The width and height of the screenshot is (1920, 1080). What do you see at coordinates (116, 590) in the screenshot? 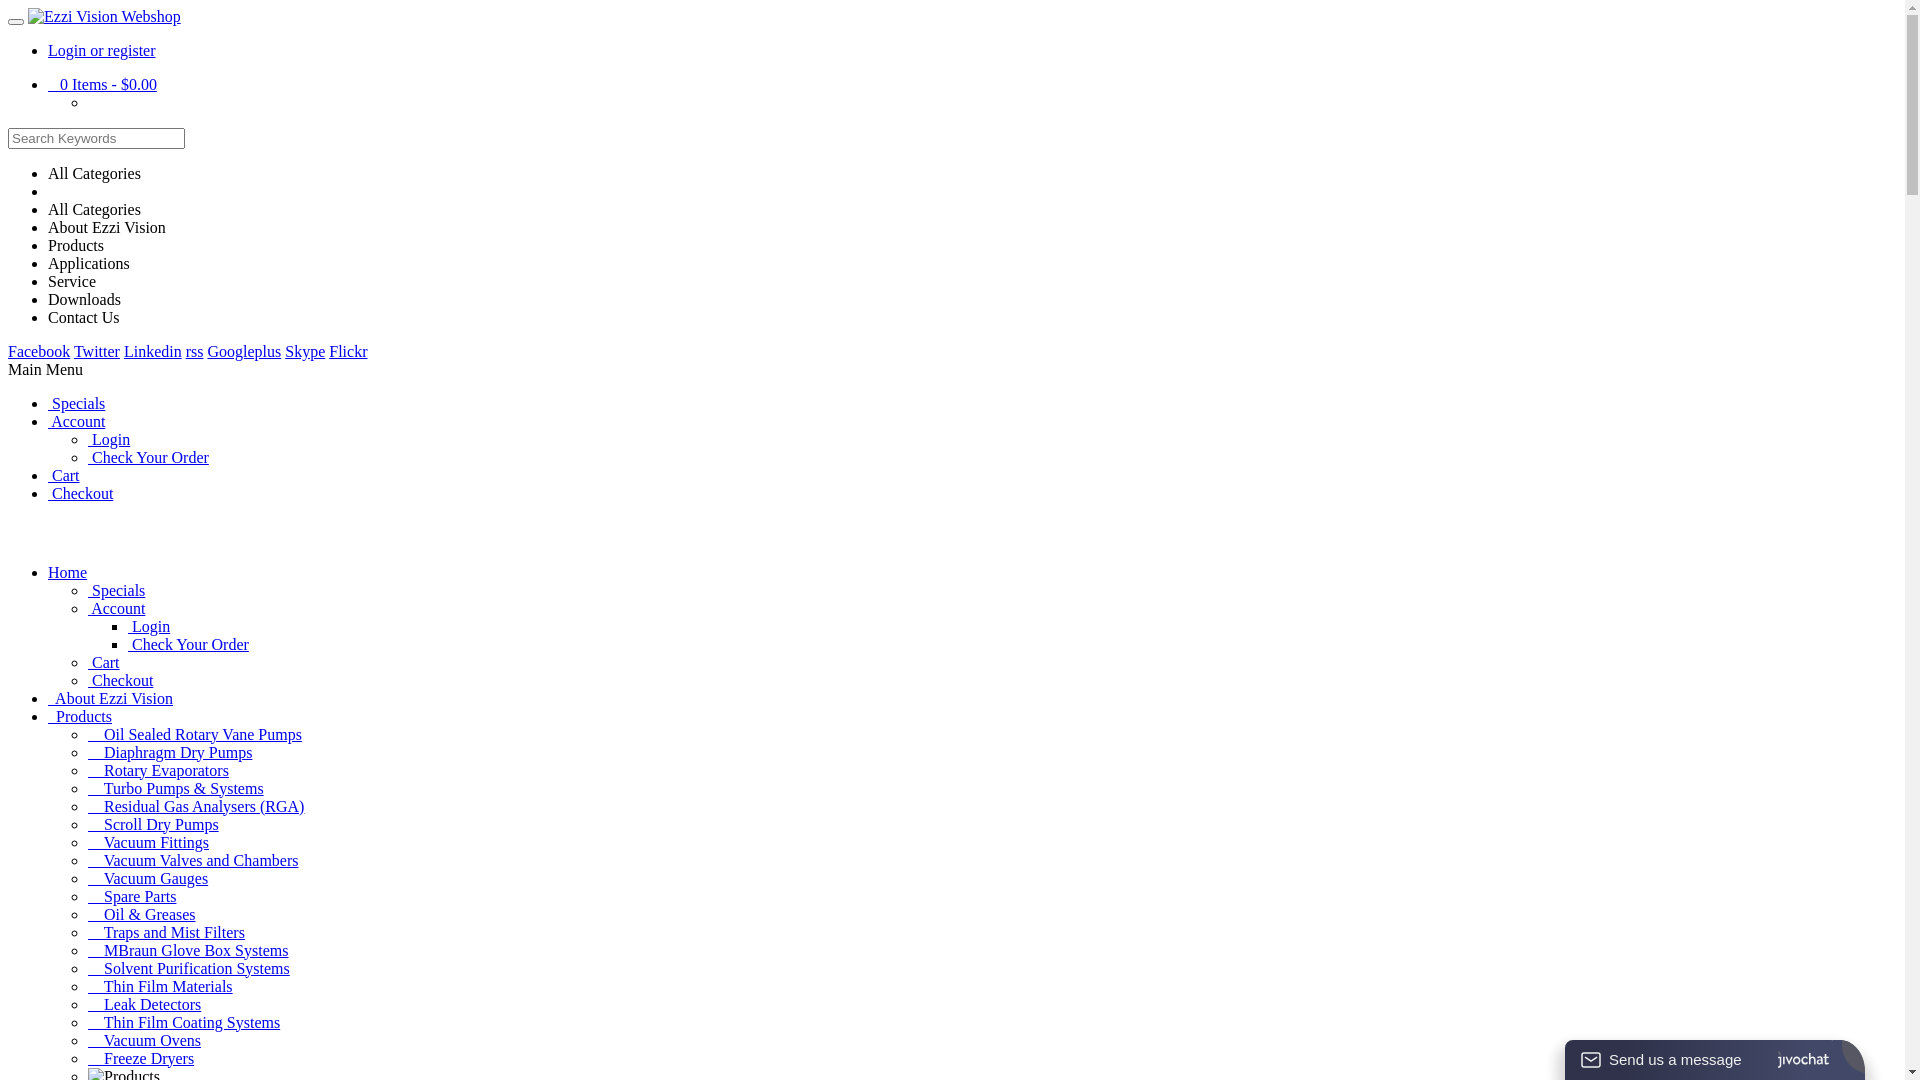
I see ` Specials` at bounding box center [116, 590].